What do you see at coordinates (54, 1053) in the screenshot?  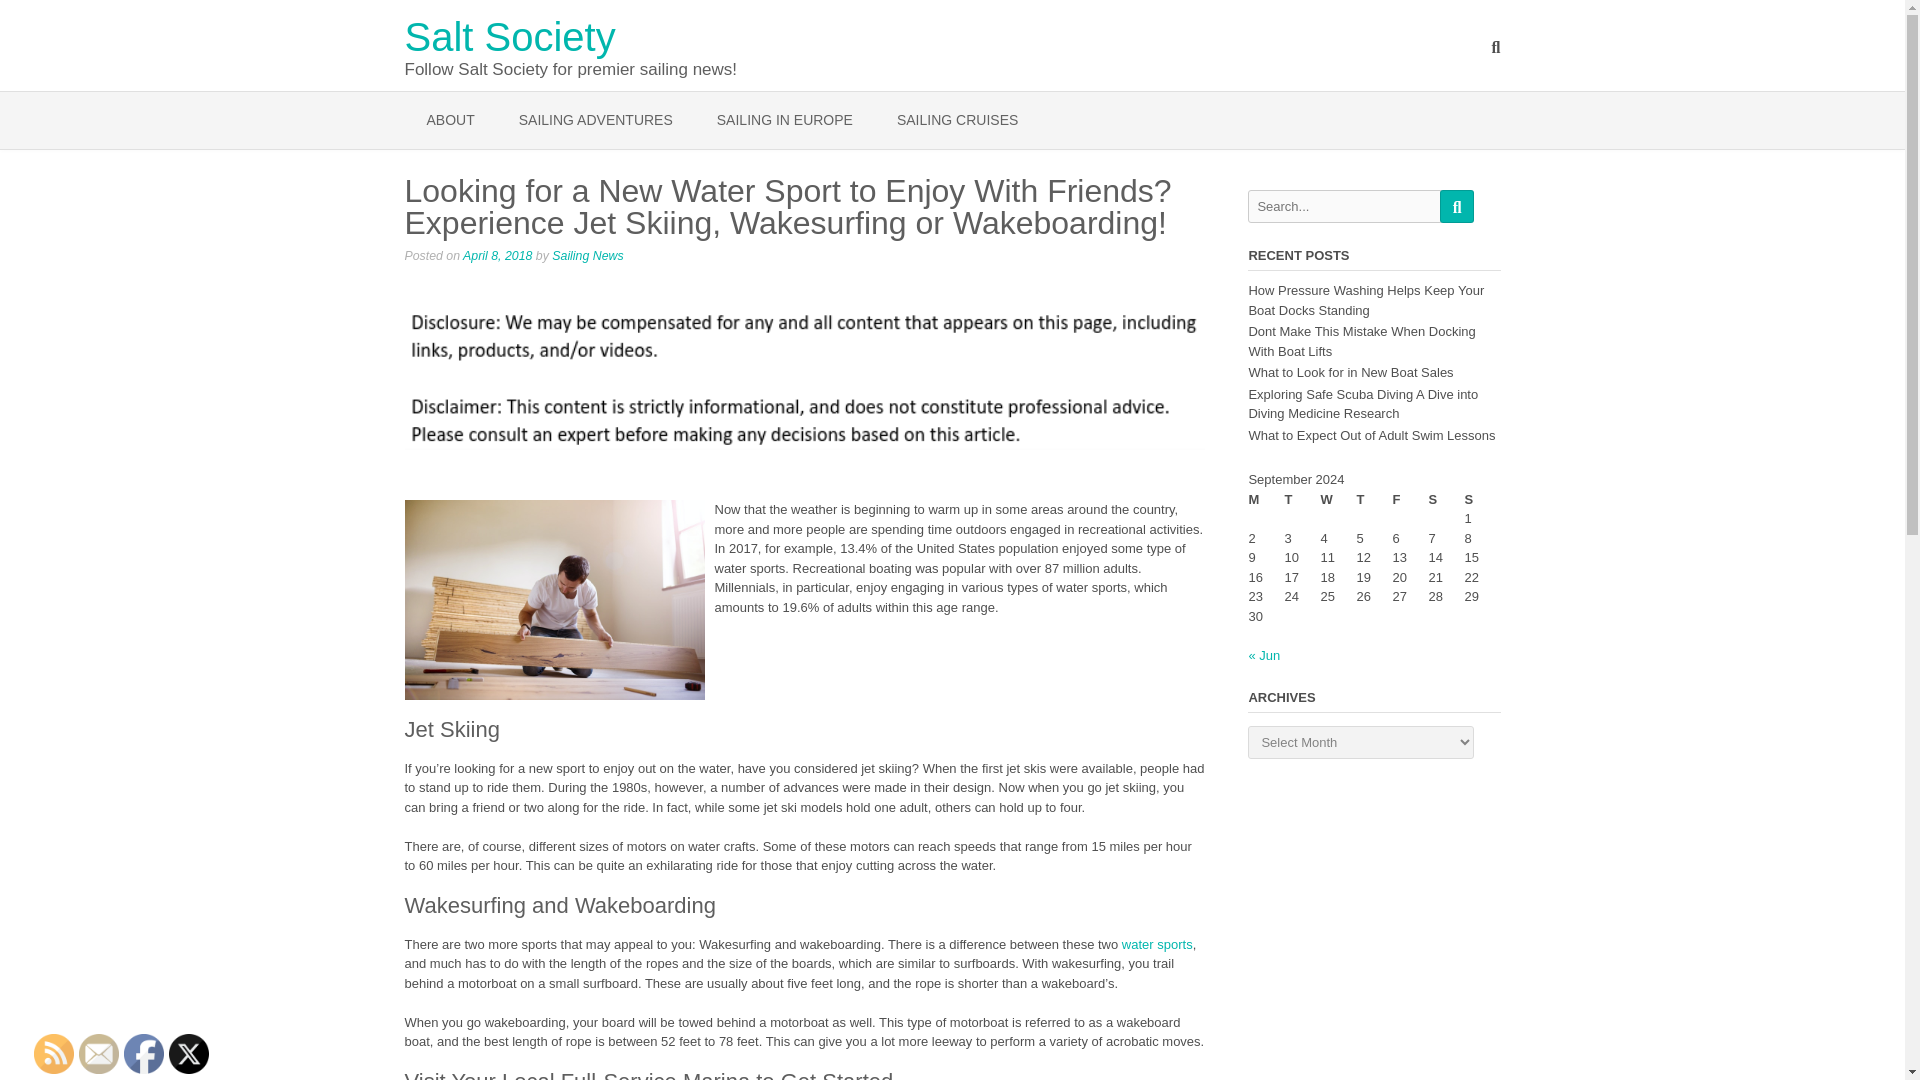 I see `RSS` at bounding box center [54, 1053].